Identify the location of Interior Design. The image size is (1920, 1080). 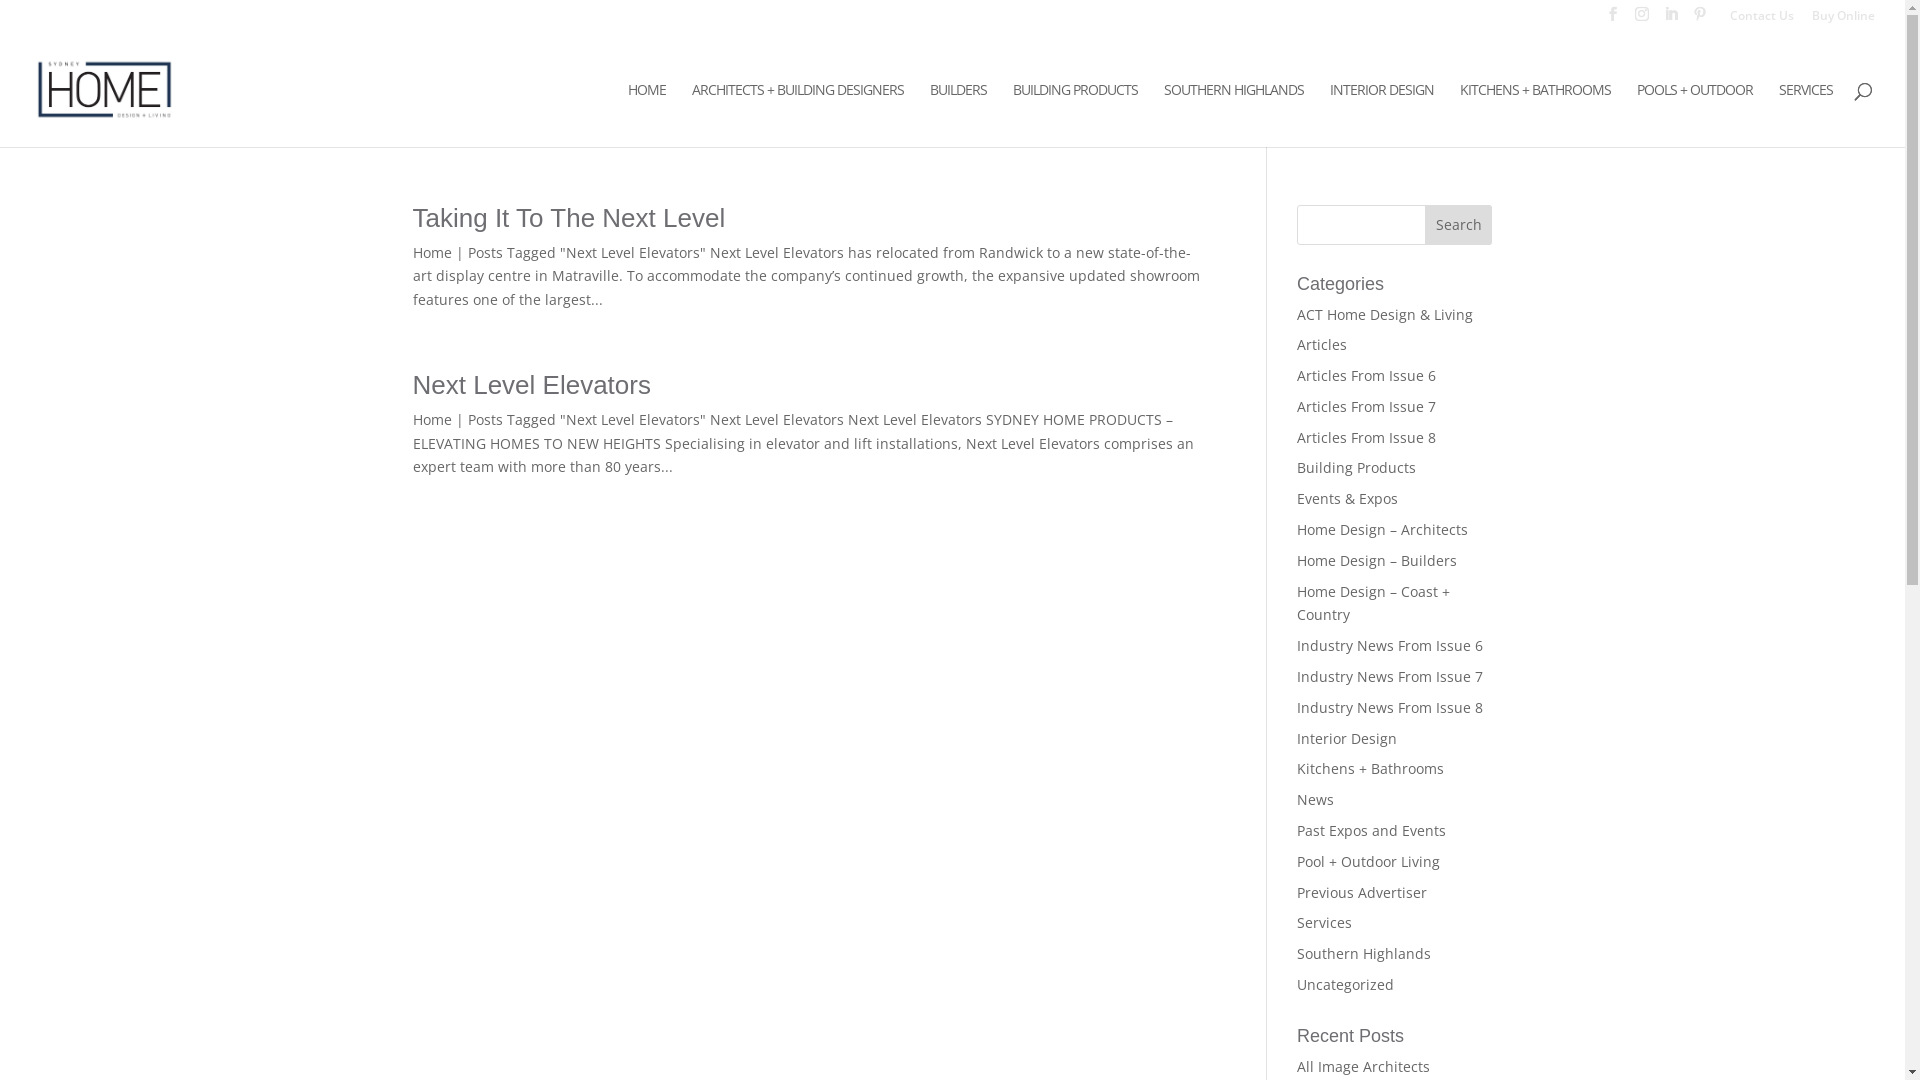
(1347, 738).